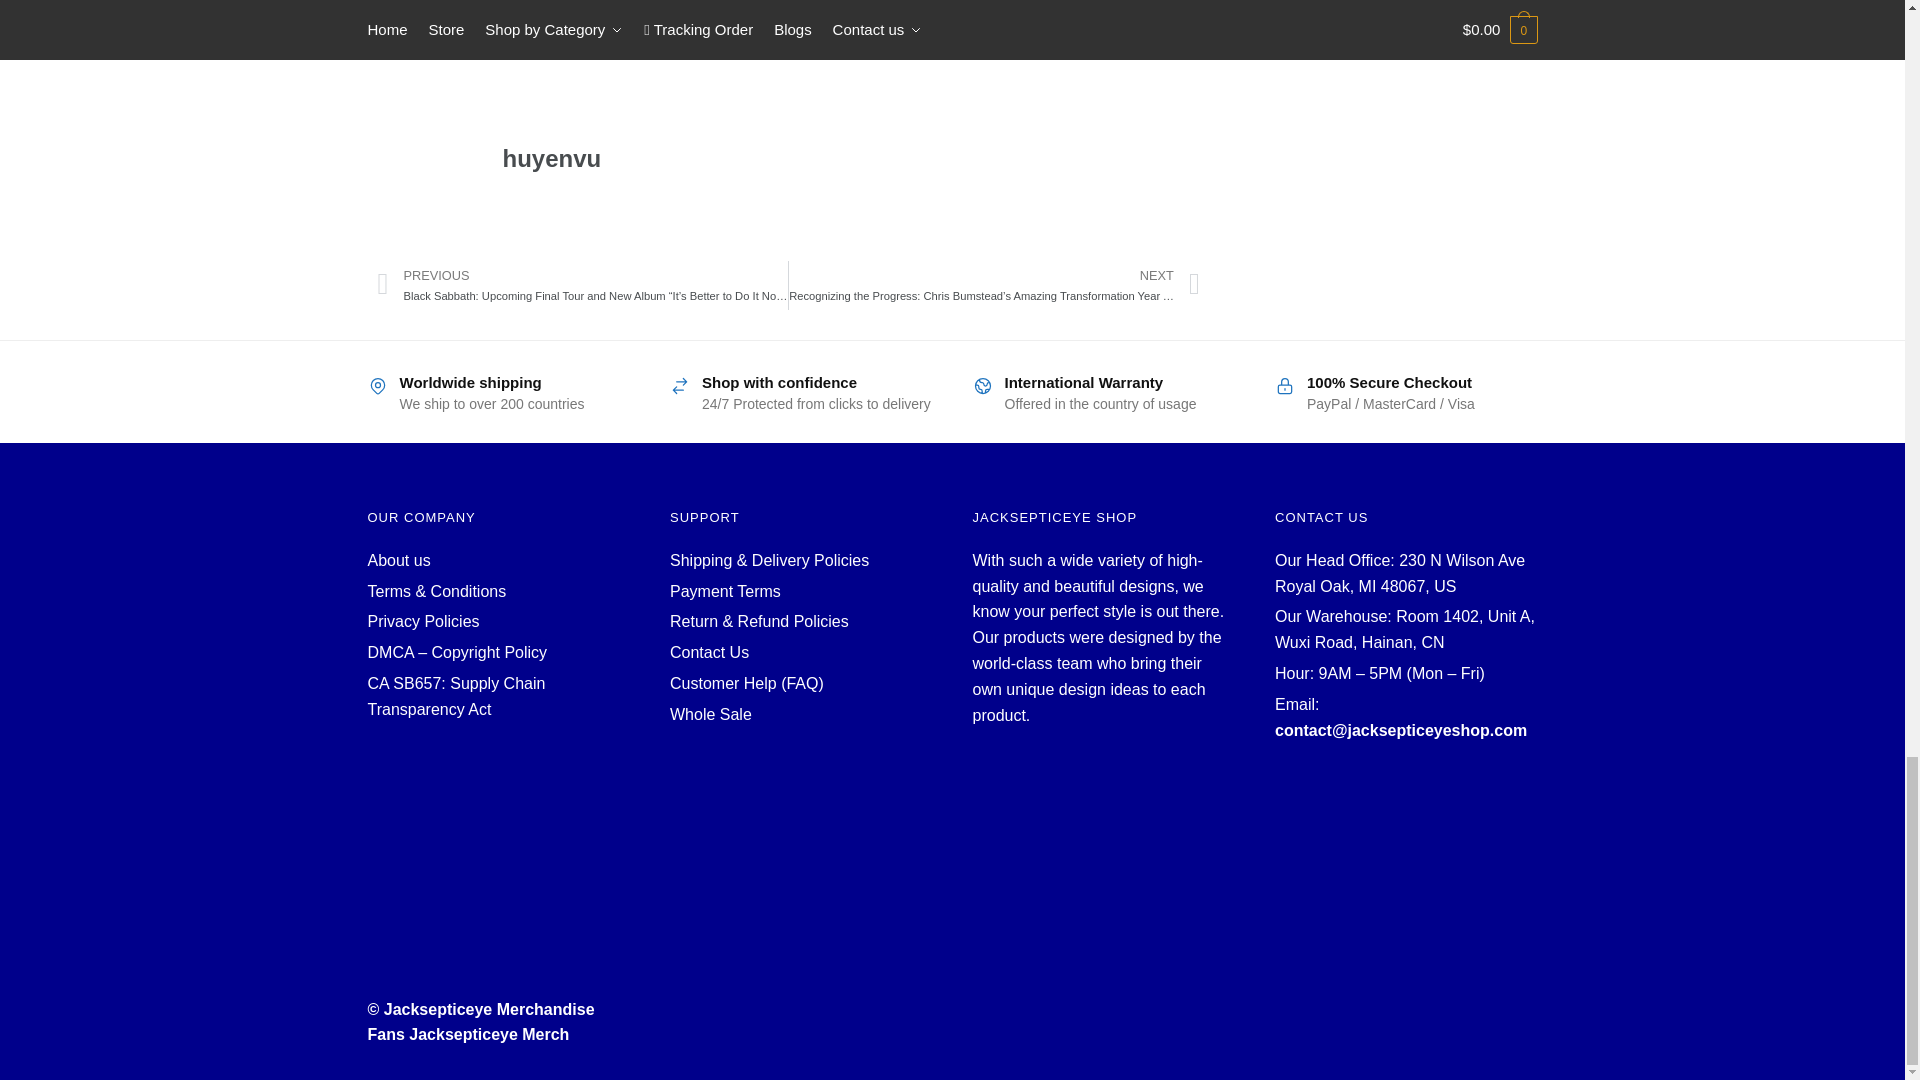  I want to click on DMCA.com Protection Status, so click(500, 802).